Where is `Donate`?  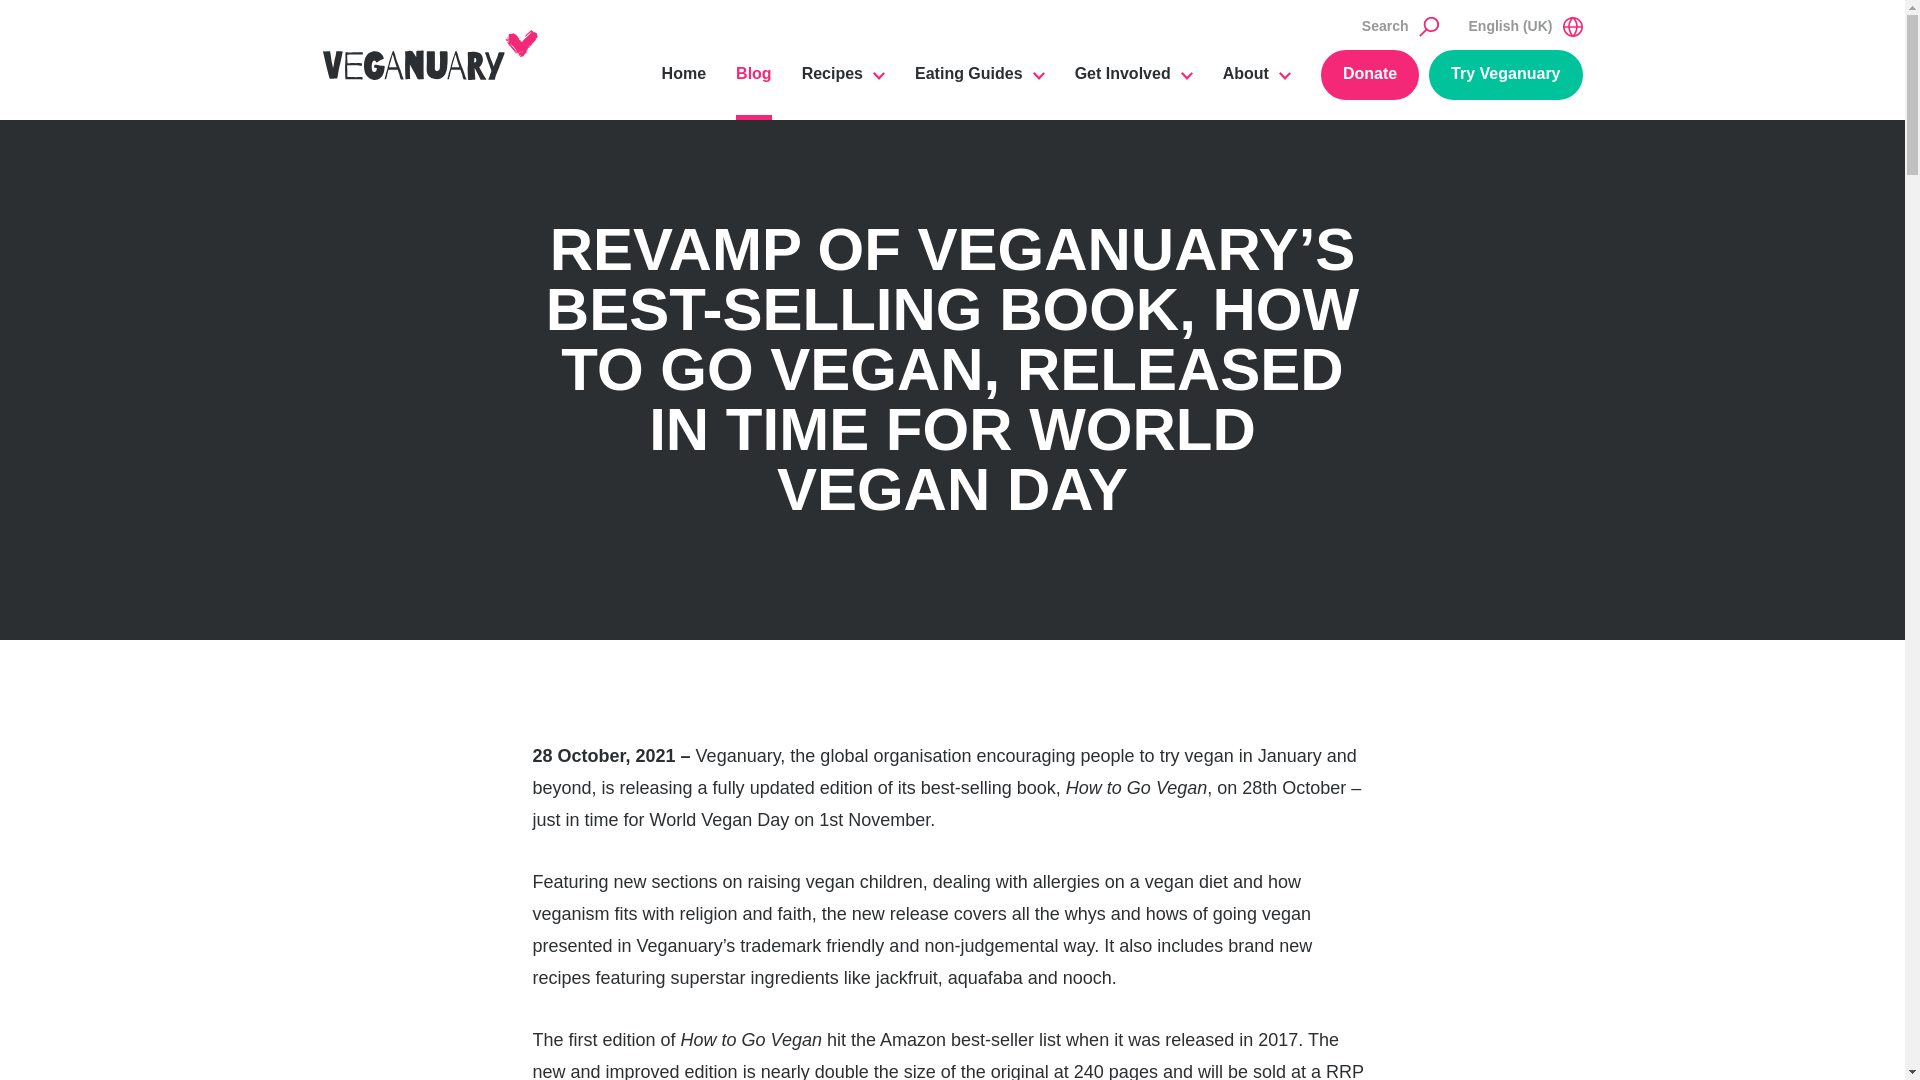 Donate is located at coordinates (1369, 74).